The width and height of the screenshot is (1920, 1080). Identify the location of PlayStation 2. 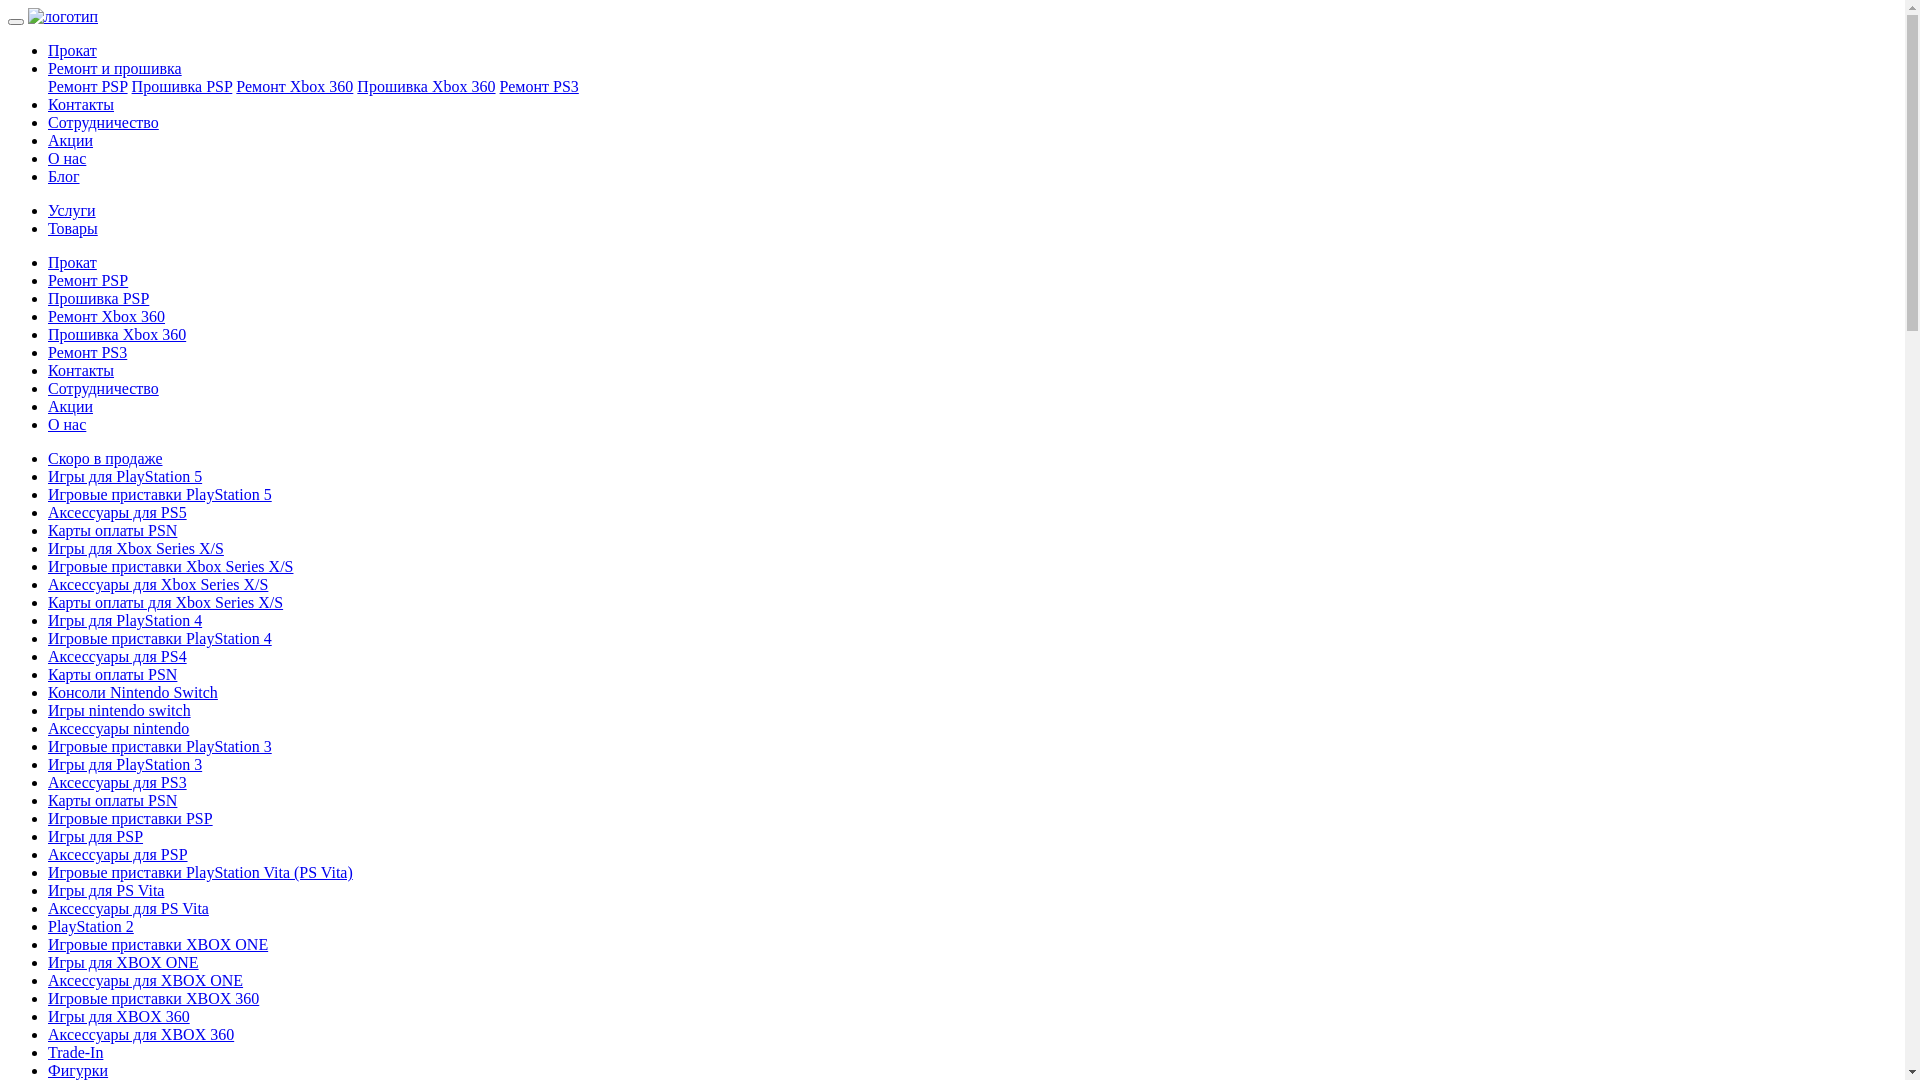
(91, 926).